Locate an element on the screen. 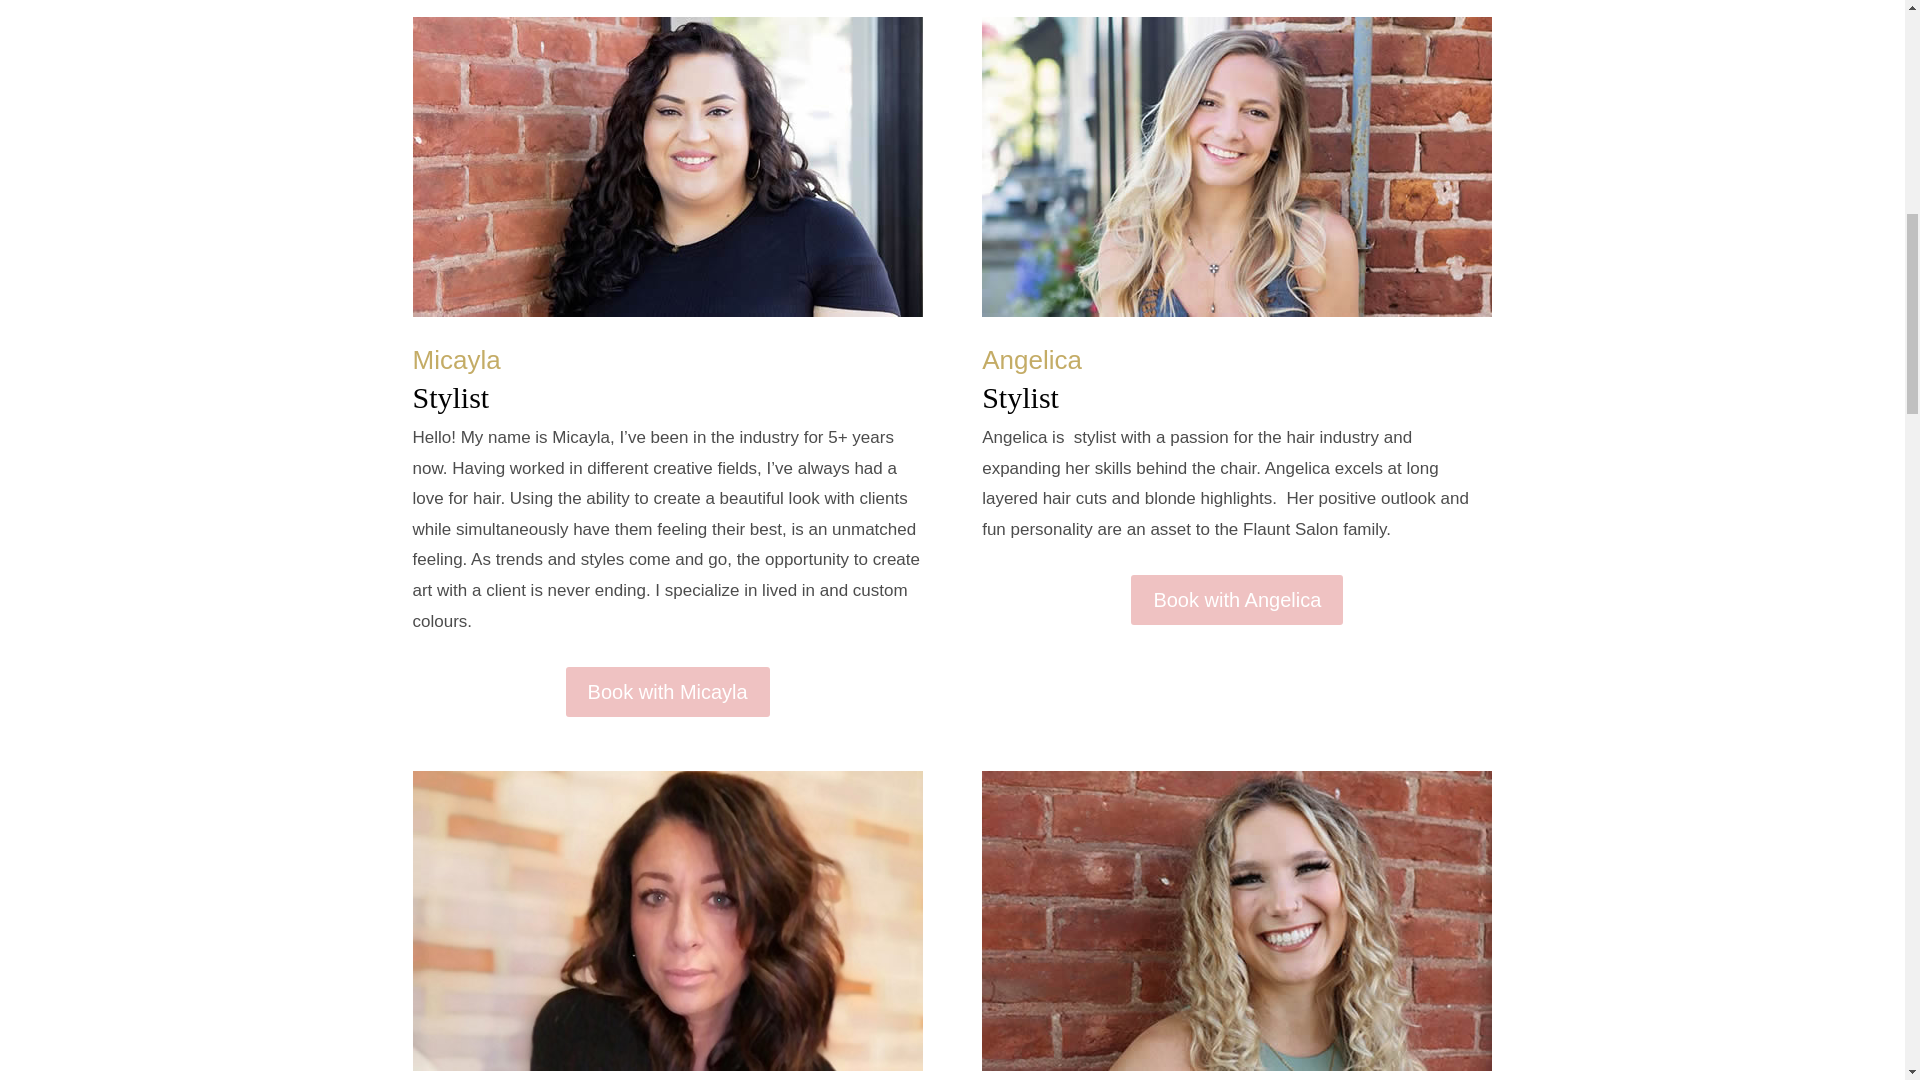 This screenshot has height=1080, width=1920. amandaheadshot is located at coordinates (1236, 921).